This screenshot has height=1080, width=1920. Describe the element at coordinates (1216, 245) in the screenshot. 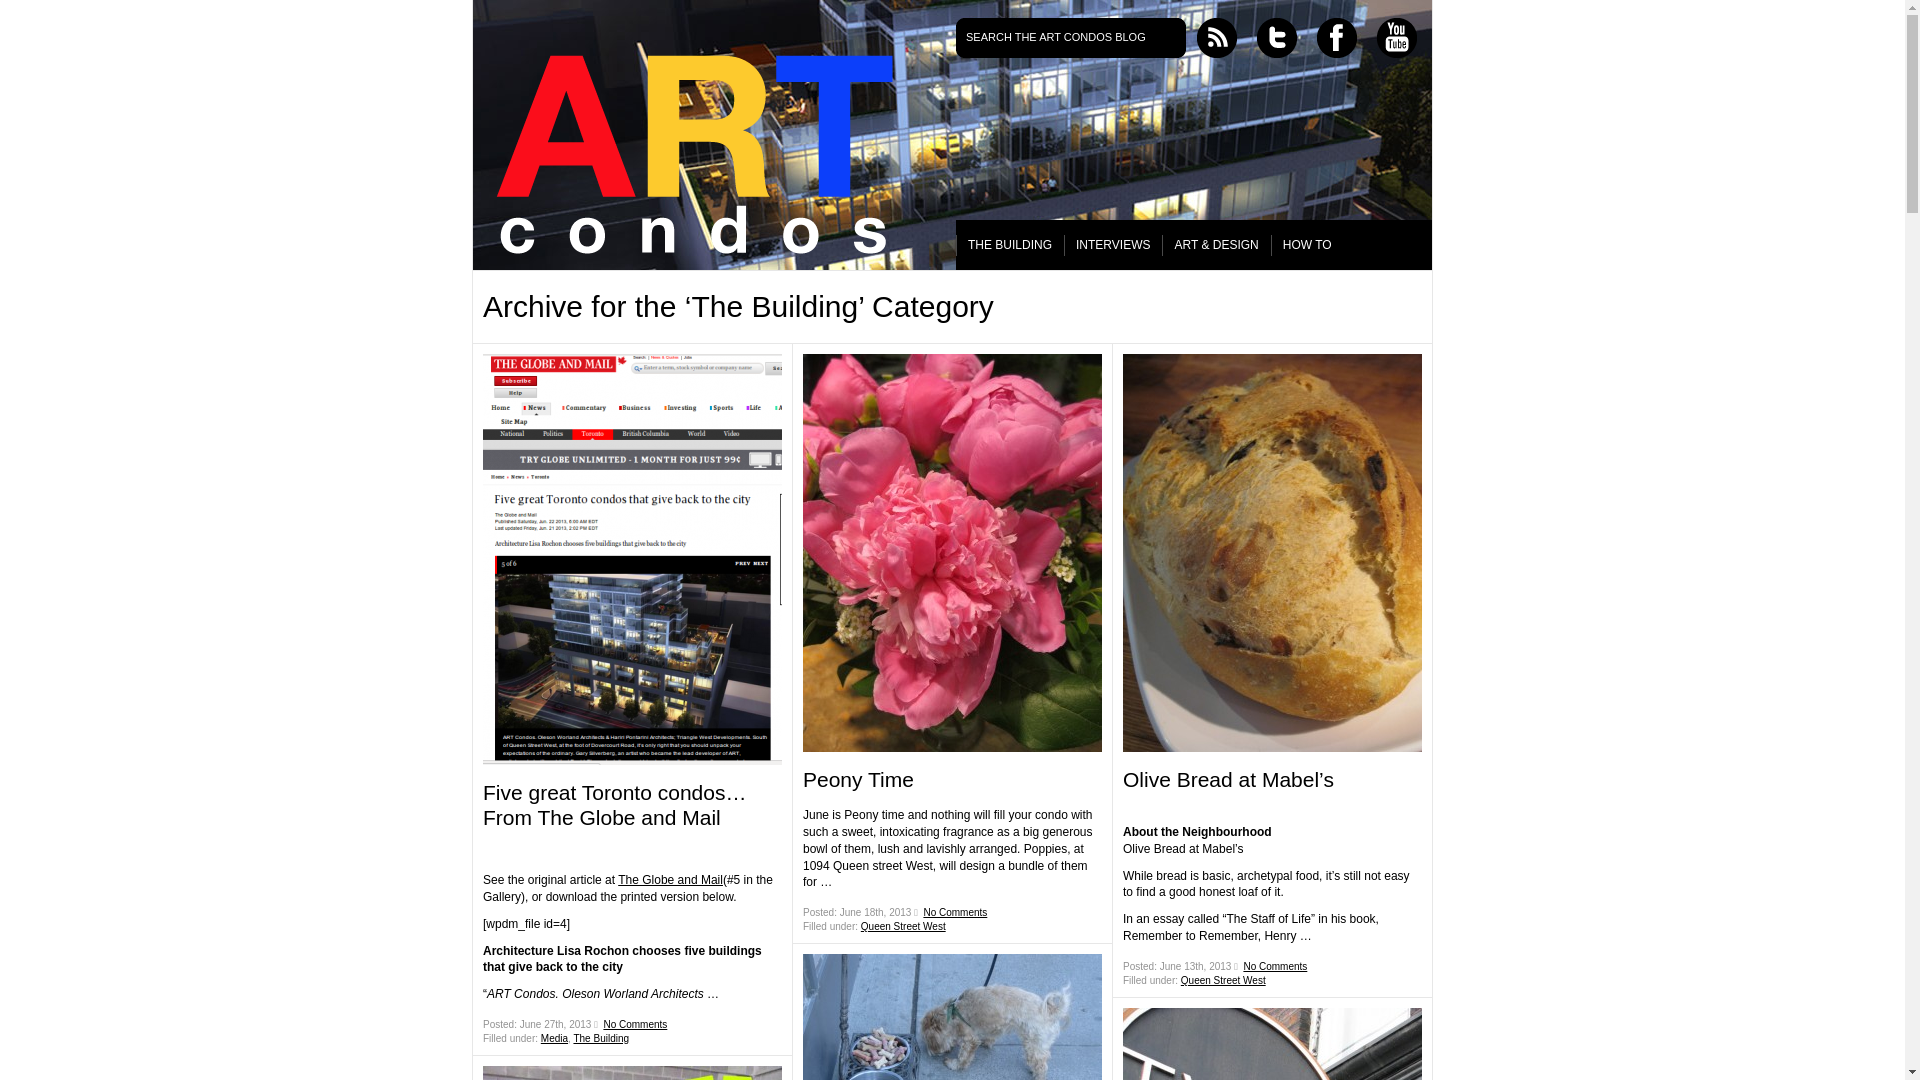

I see `ART & DESIGN` at that location.